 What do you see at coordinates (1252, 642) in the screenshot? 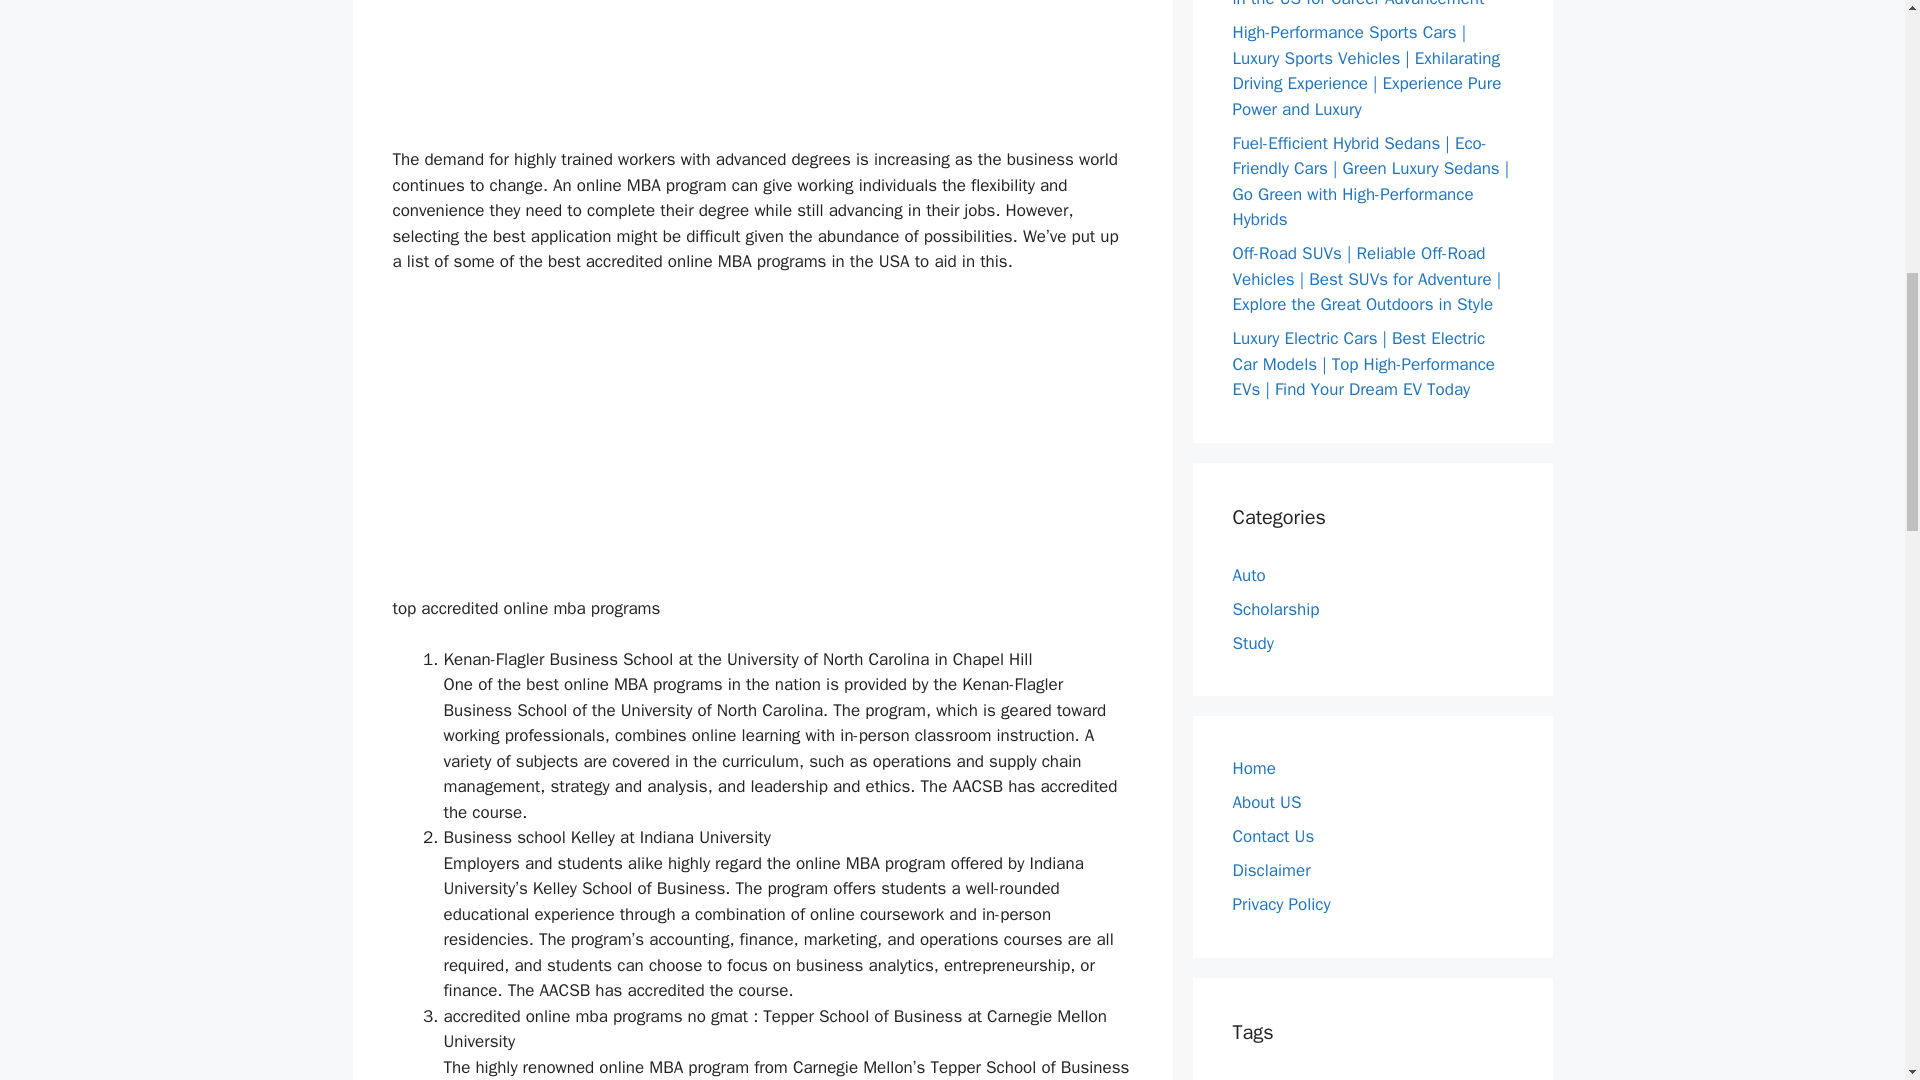
I see `Study` at bounding box center [1252, 642].